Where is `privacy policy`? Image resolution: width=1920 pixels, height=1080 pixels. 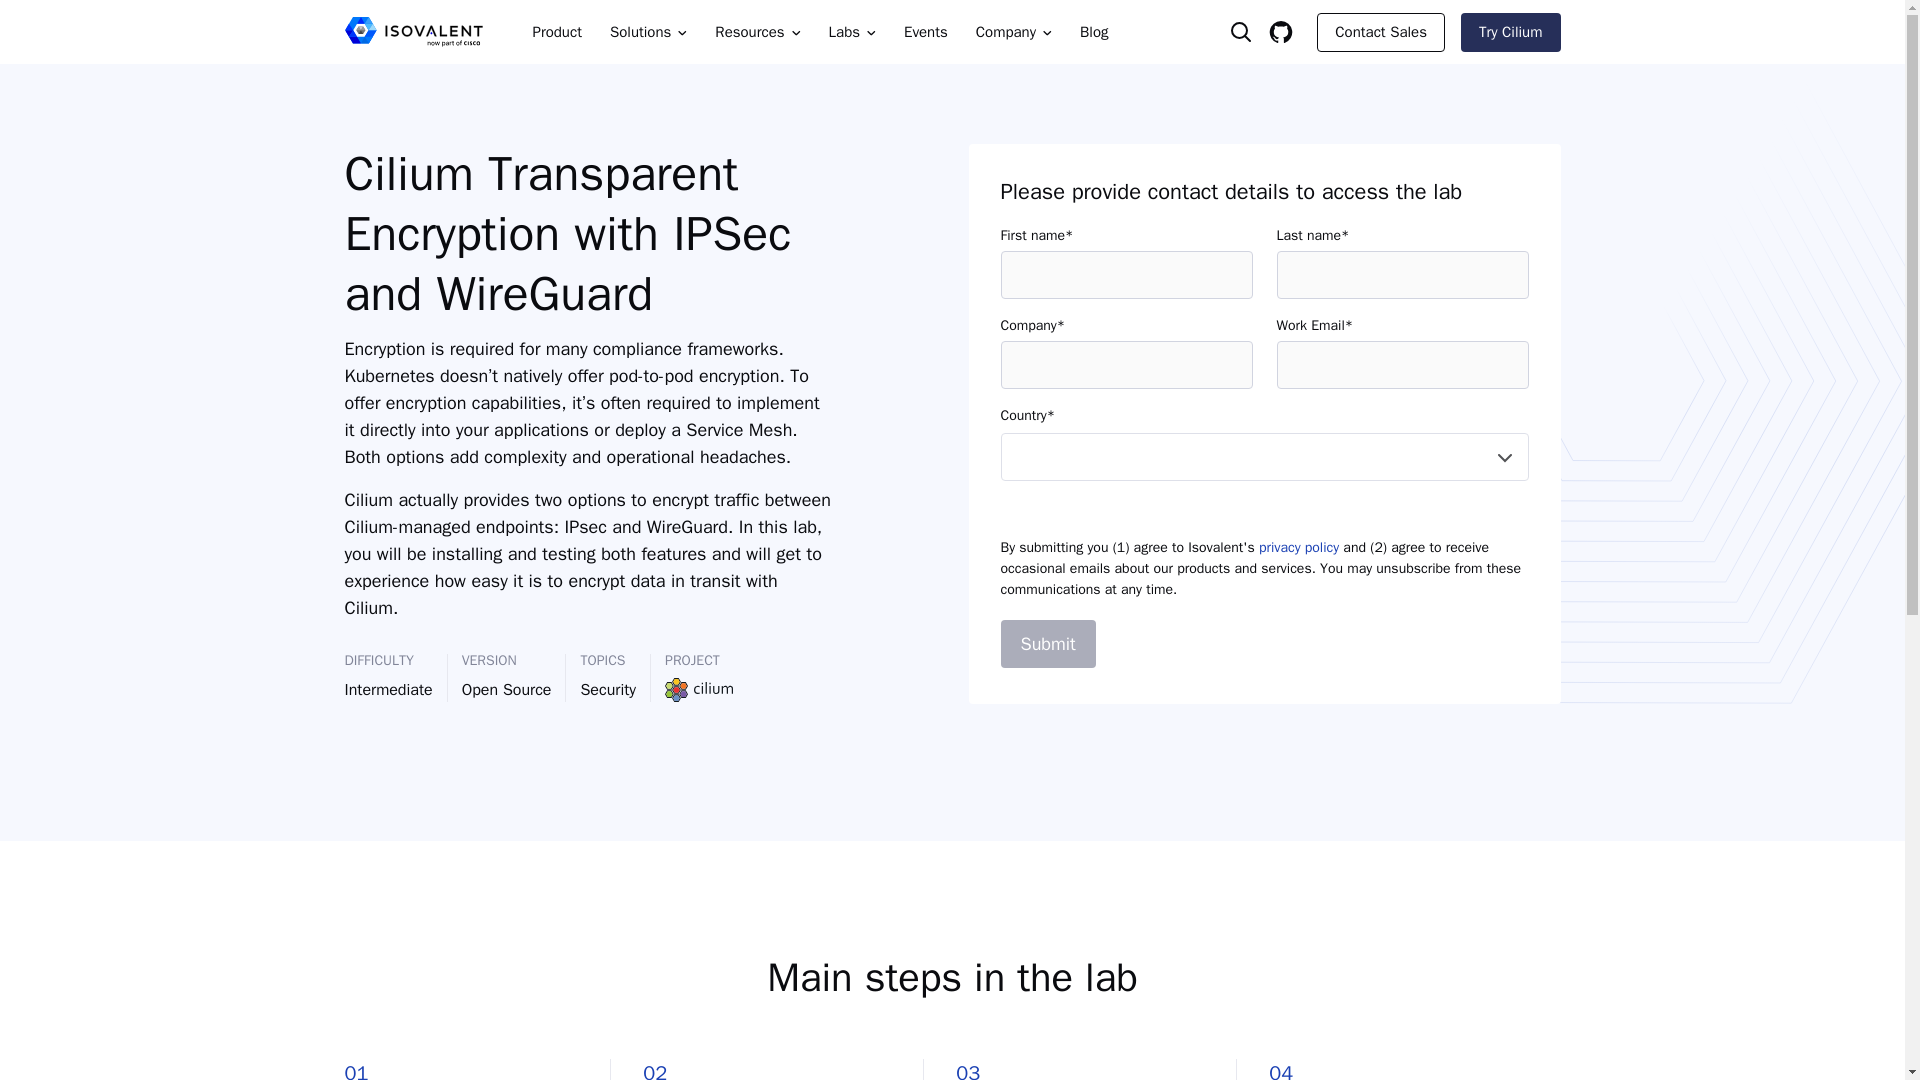 privacy policy is located at coordinates (1298, 547).